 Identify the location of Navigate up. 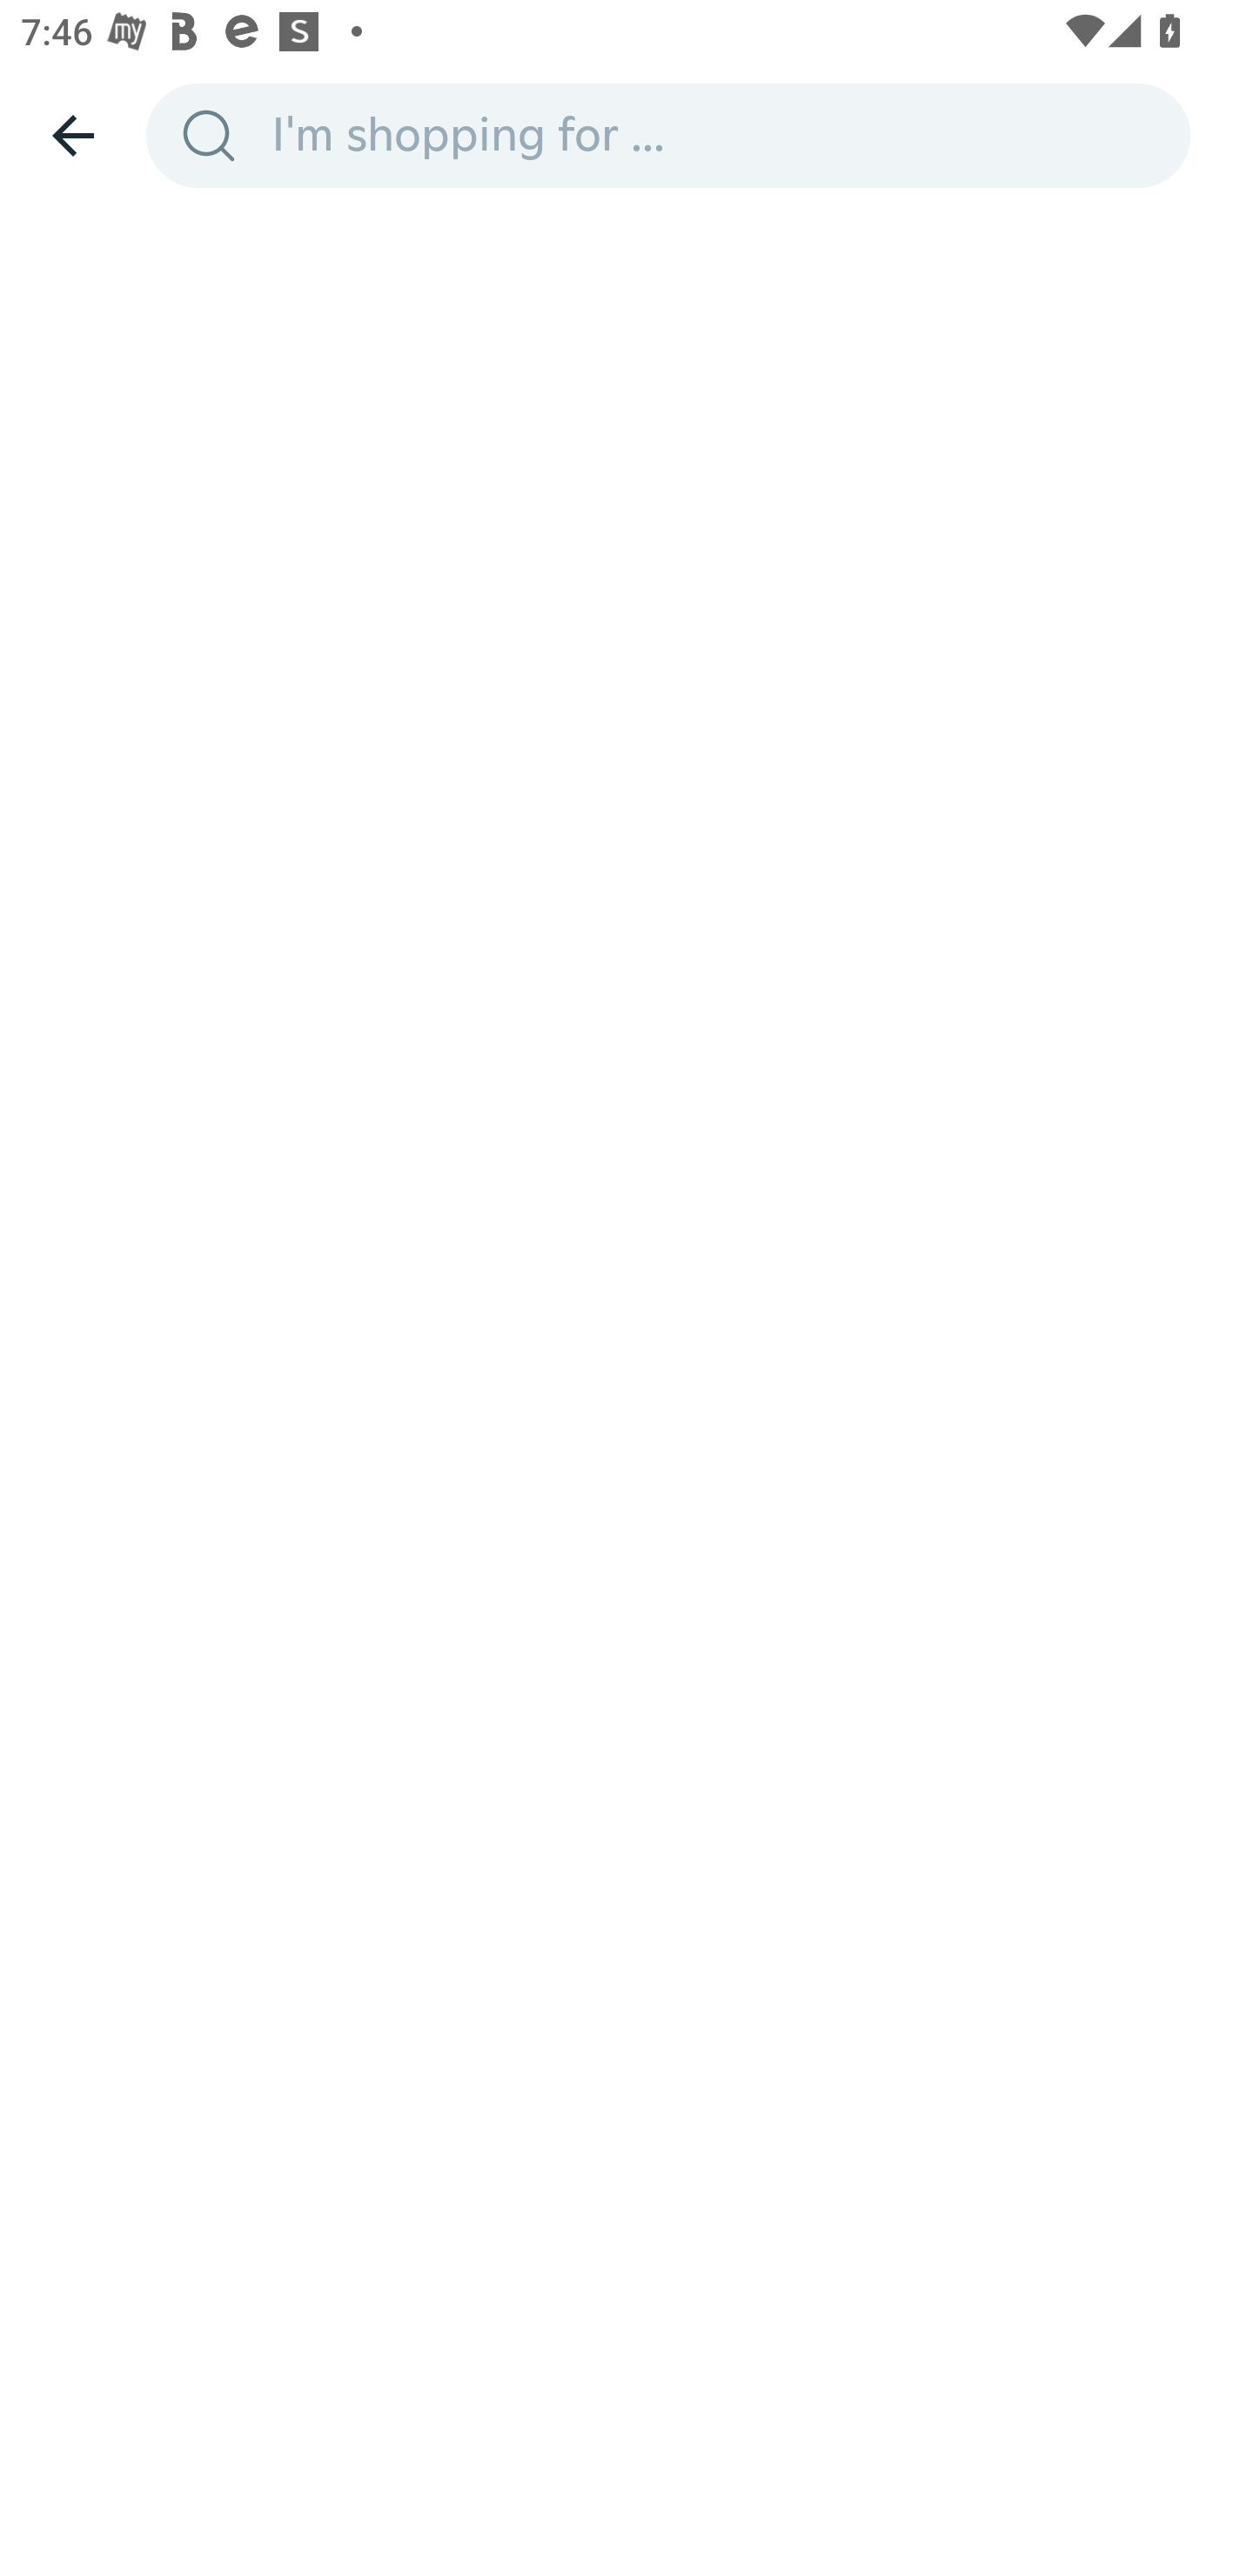
(73, 135).